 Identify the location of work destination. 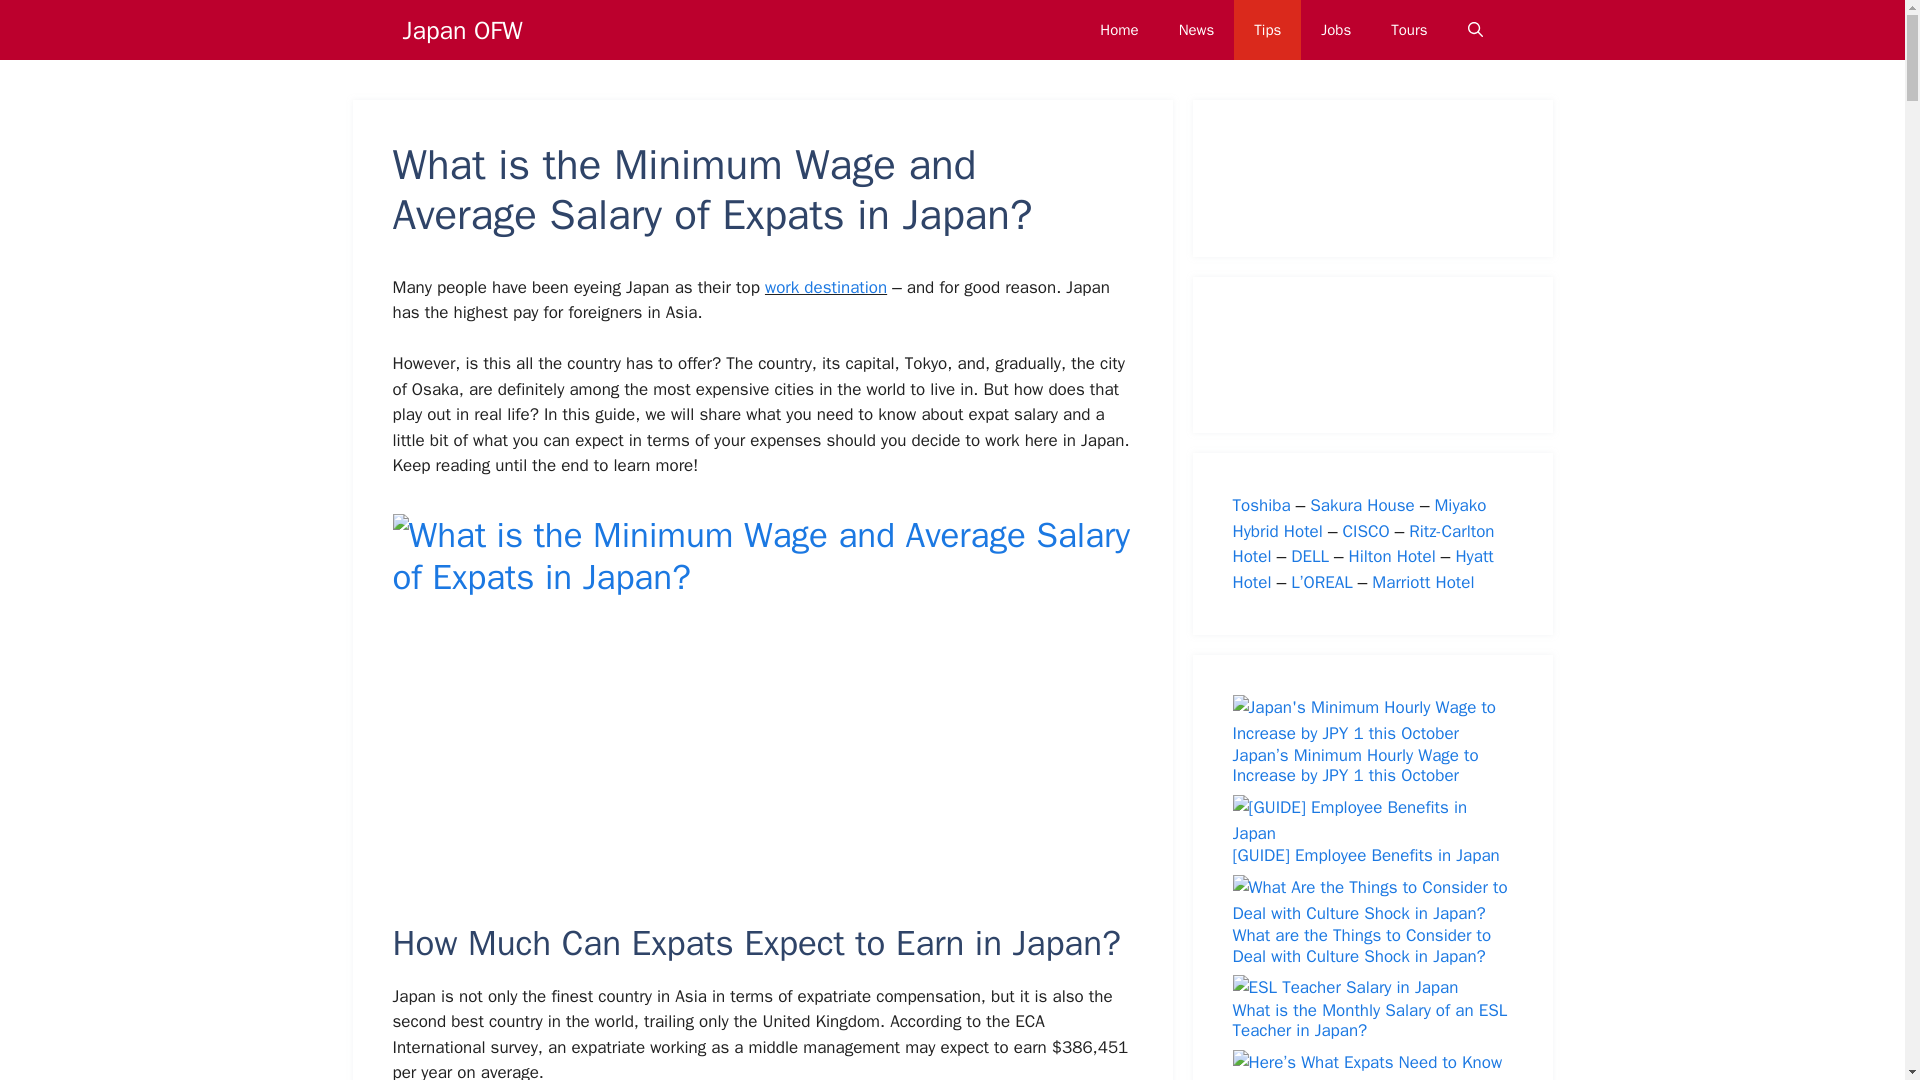
(826, 287).